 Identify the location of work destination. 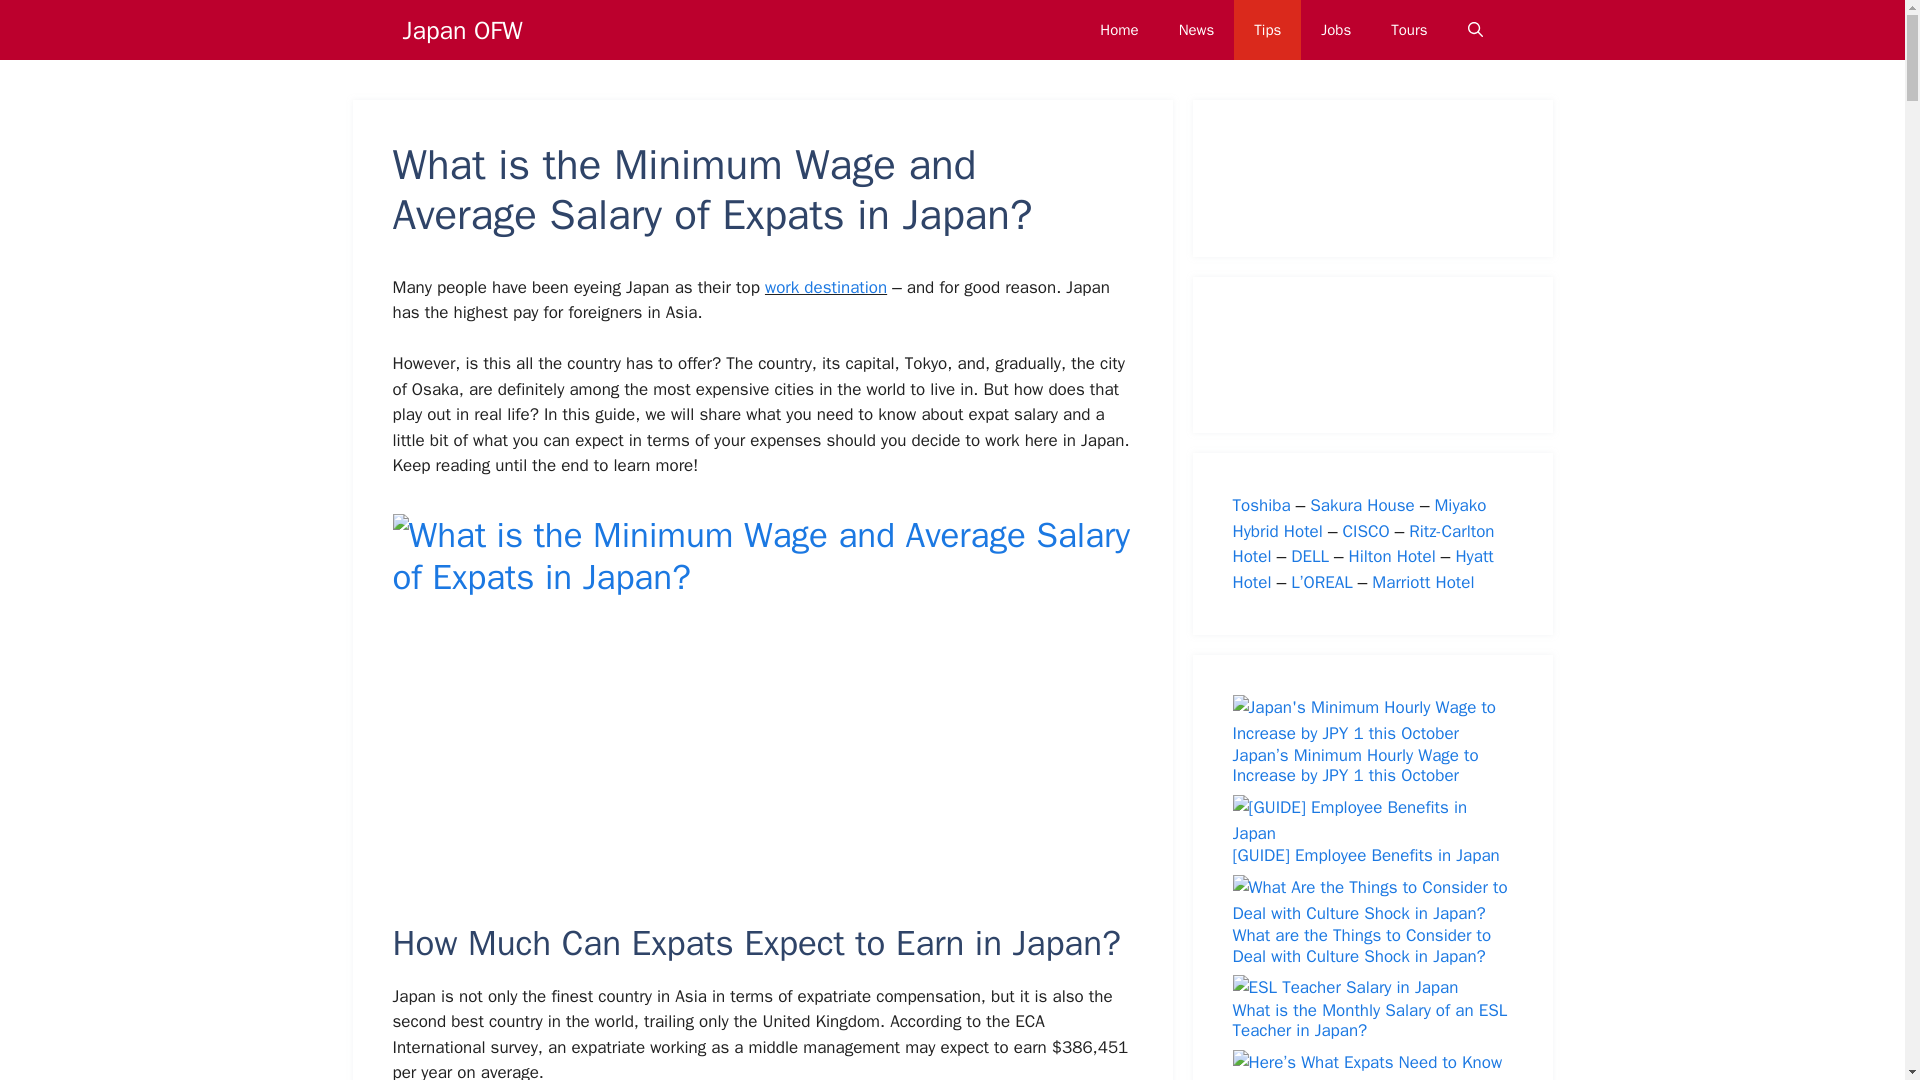
(826, 287).